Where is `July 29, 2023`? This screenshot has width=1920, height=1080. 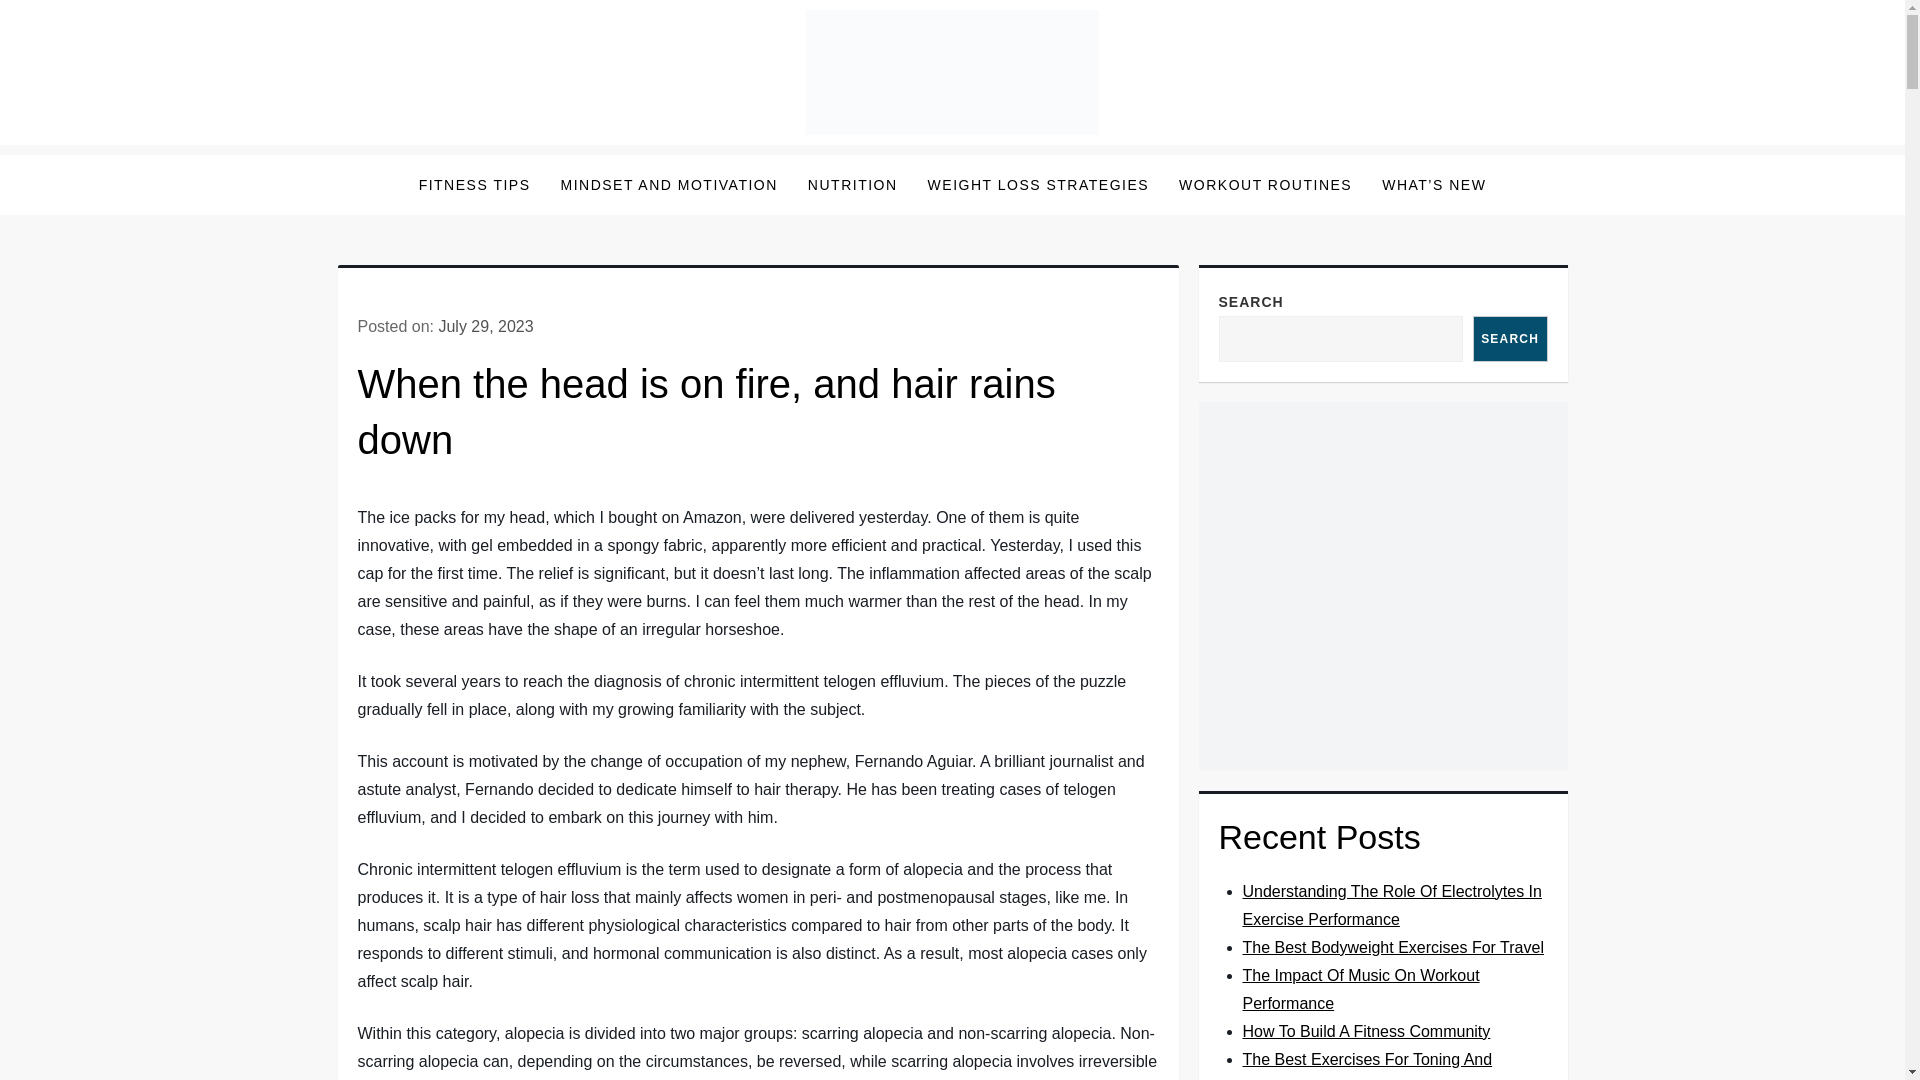
July 29, 2023 is located at coordinates (485, 326).